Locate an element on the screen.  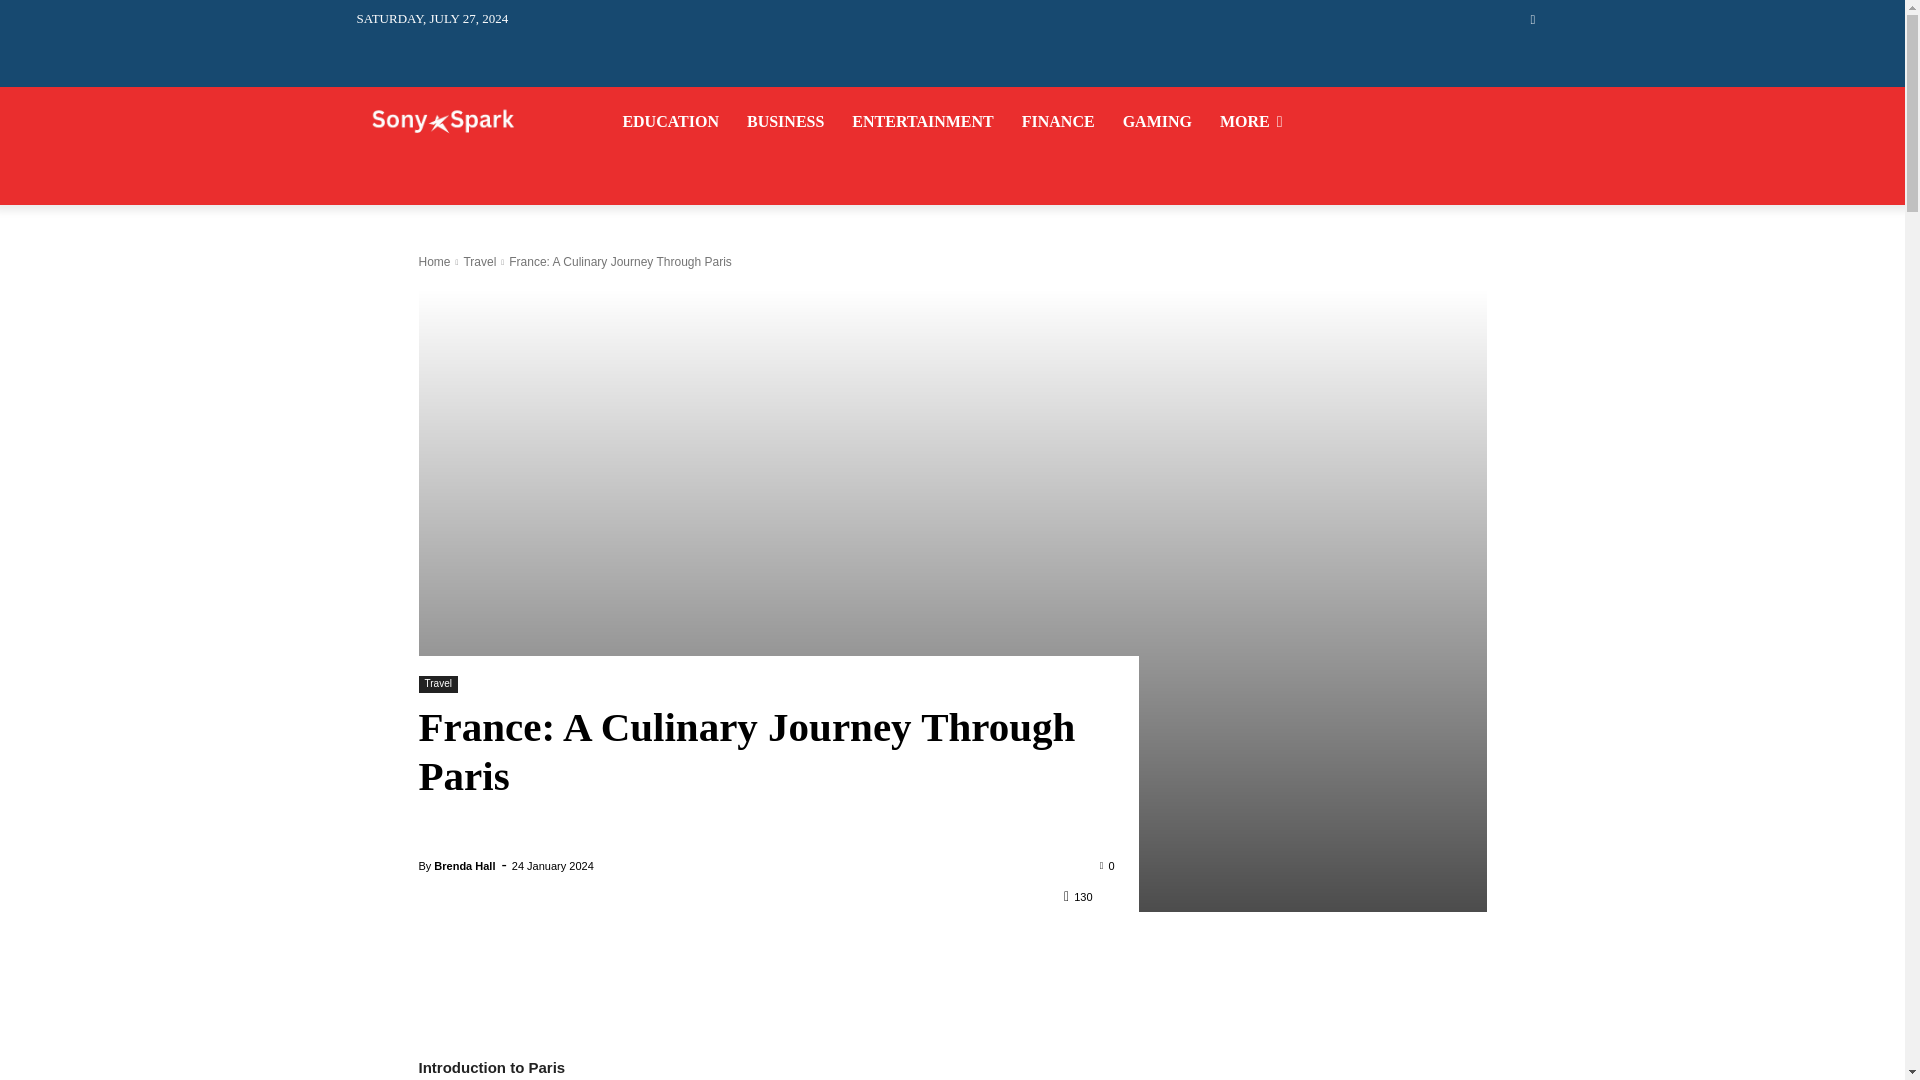
BUSINESS is located at coordinates (784, 122).